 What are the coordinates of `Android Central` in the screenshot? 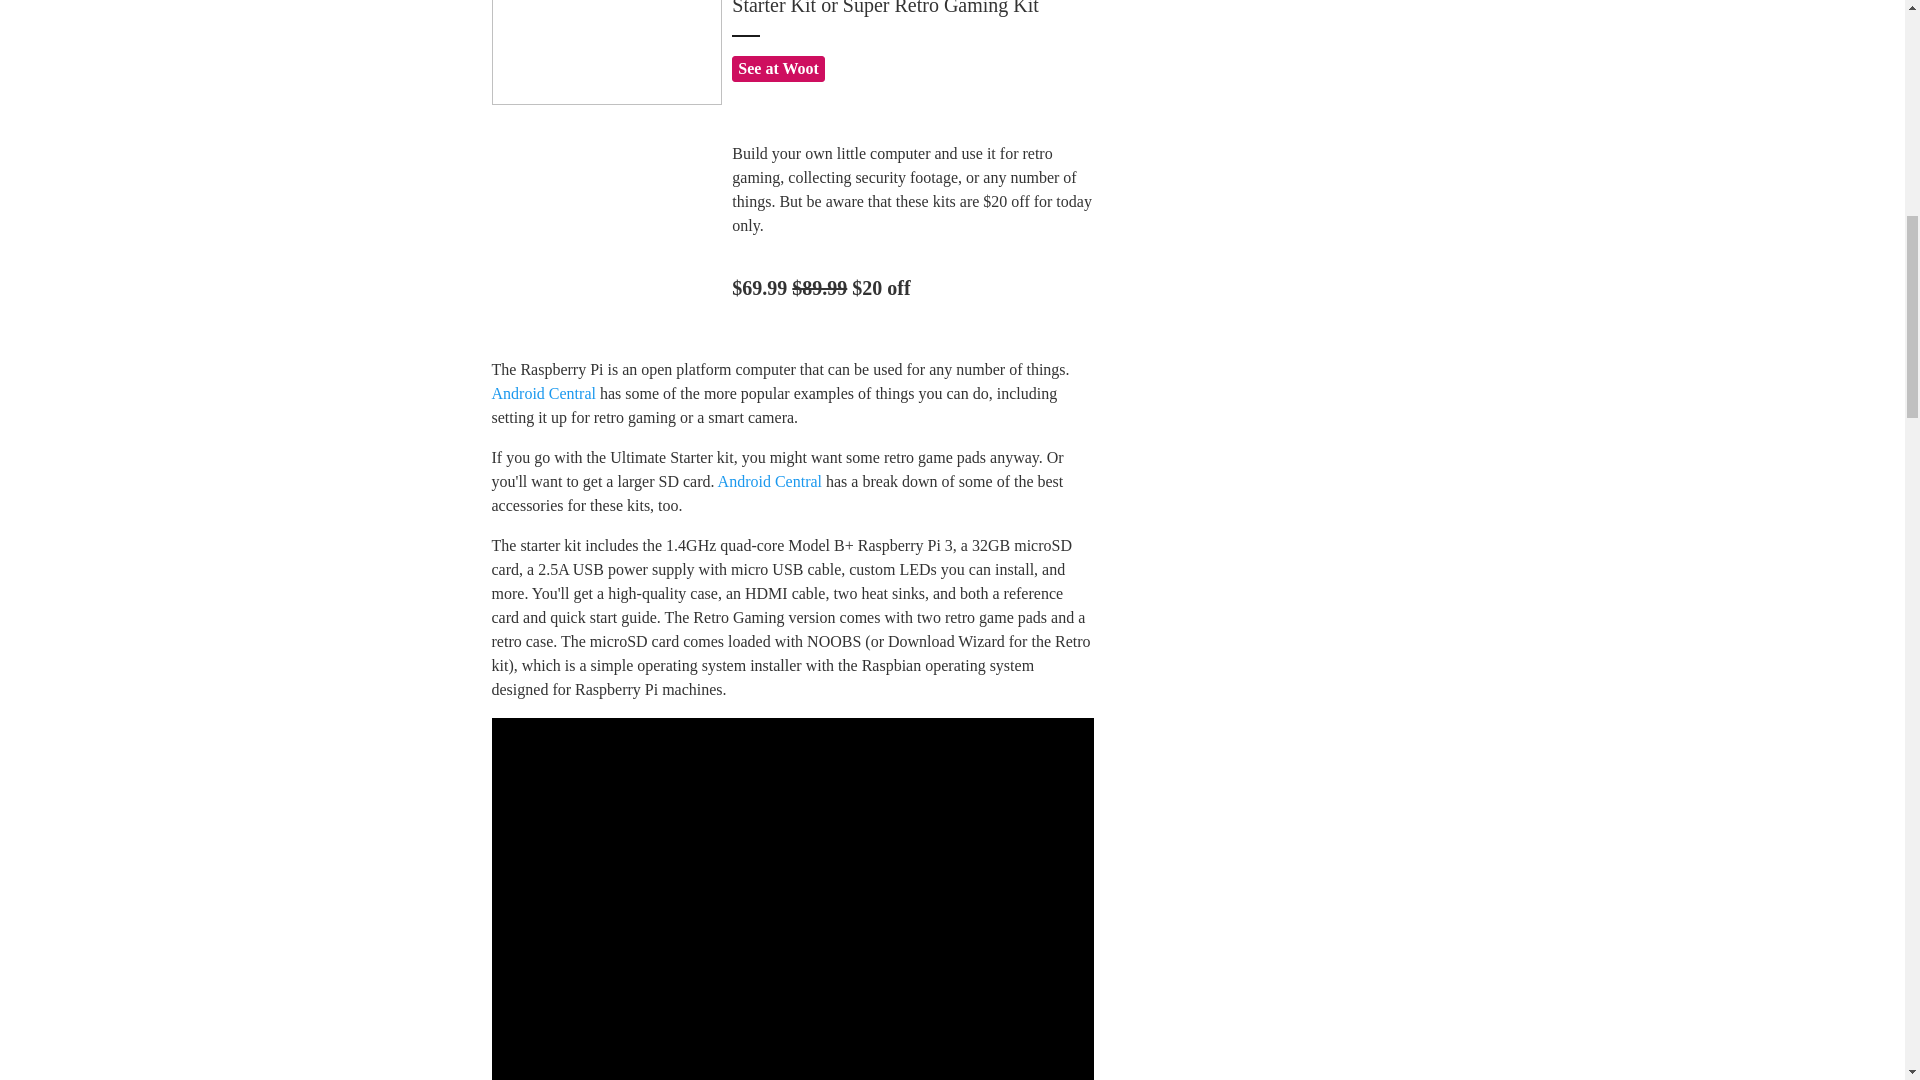 It's located at (770, 482).